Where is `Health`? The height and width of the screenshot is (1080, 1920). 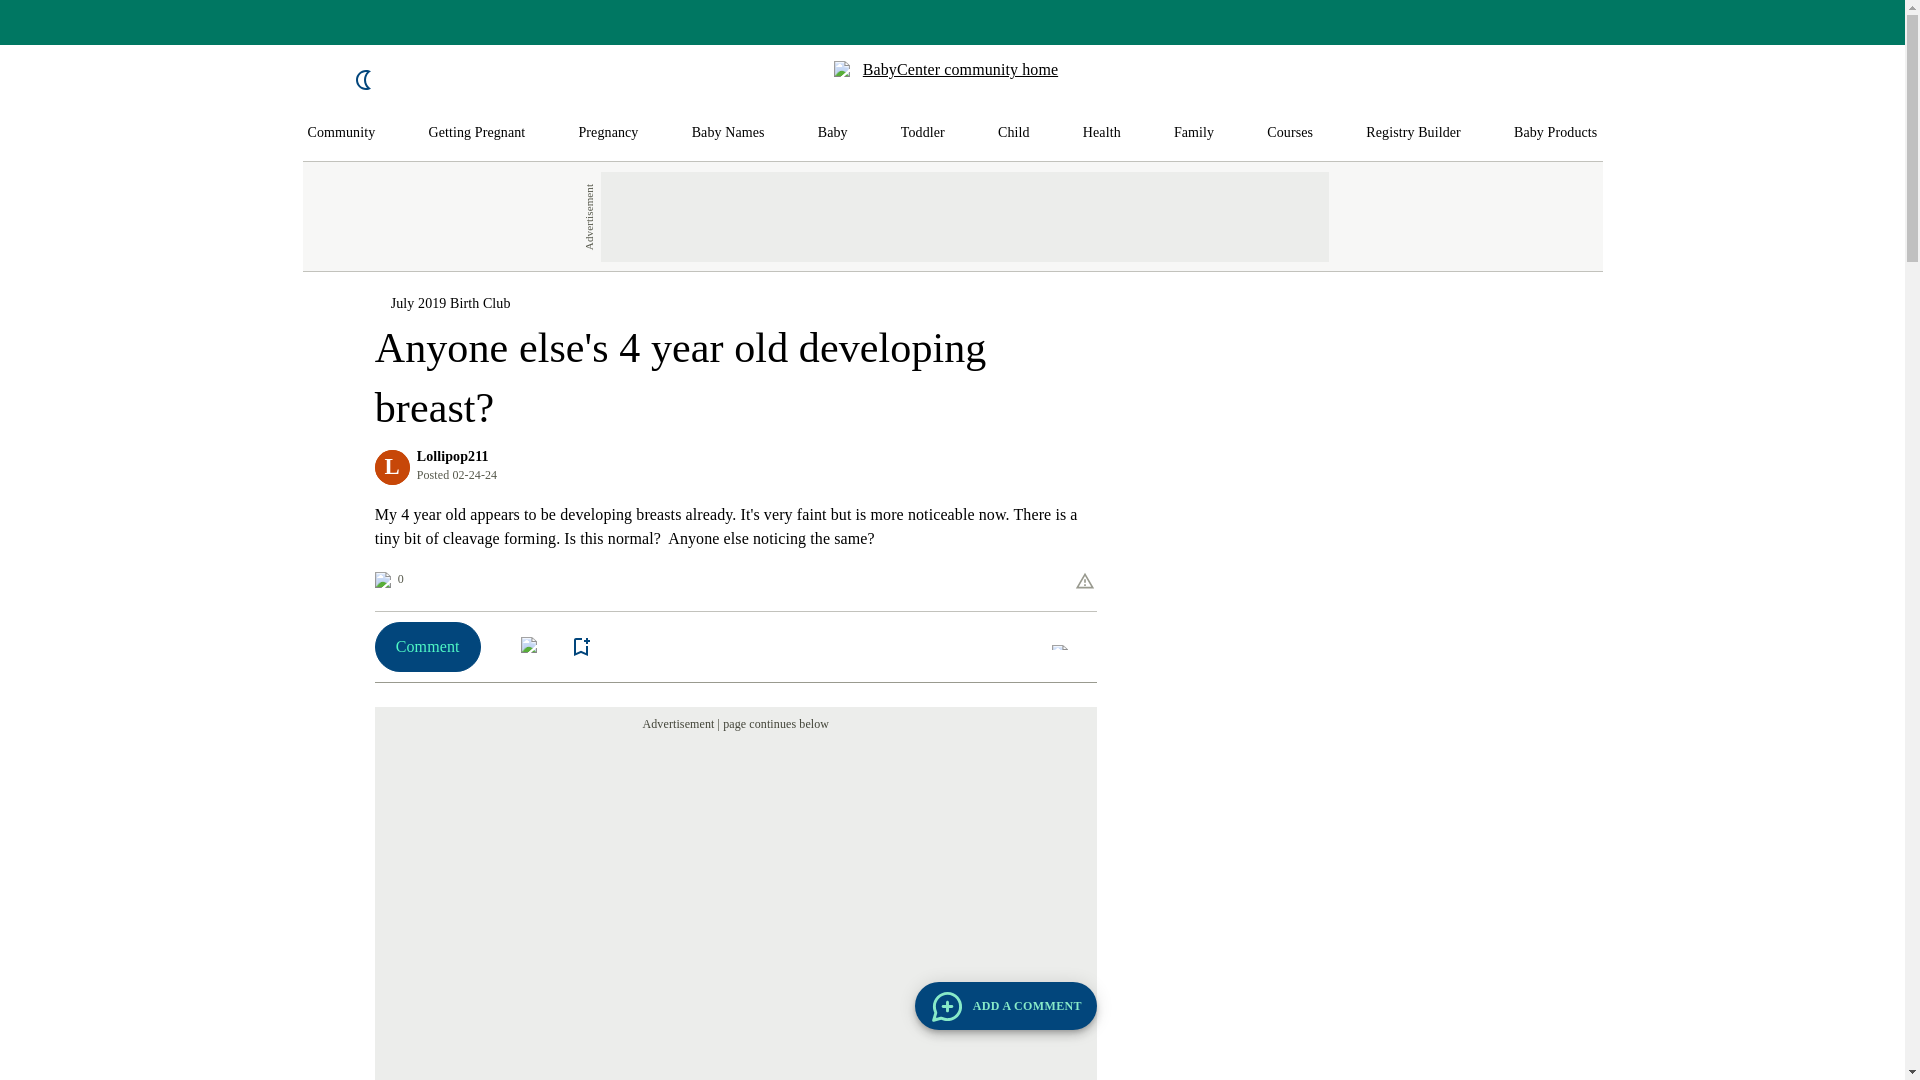
Health is located at coordinates (1102, 133).